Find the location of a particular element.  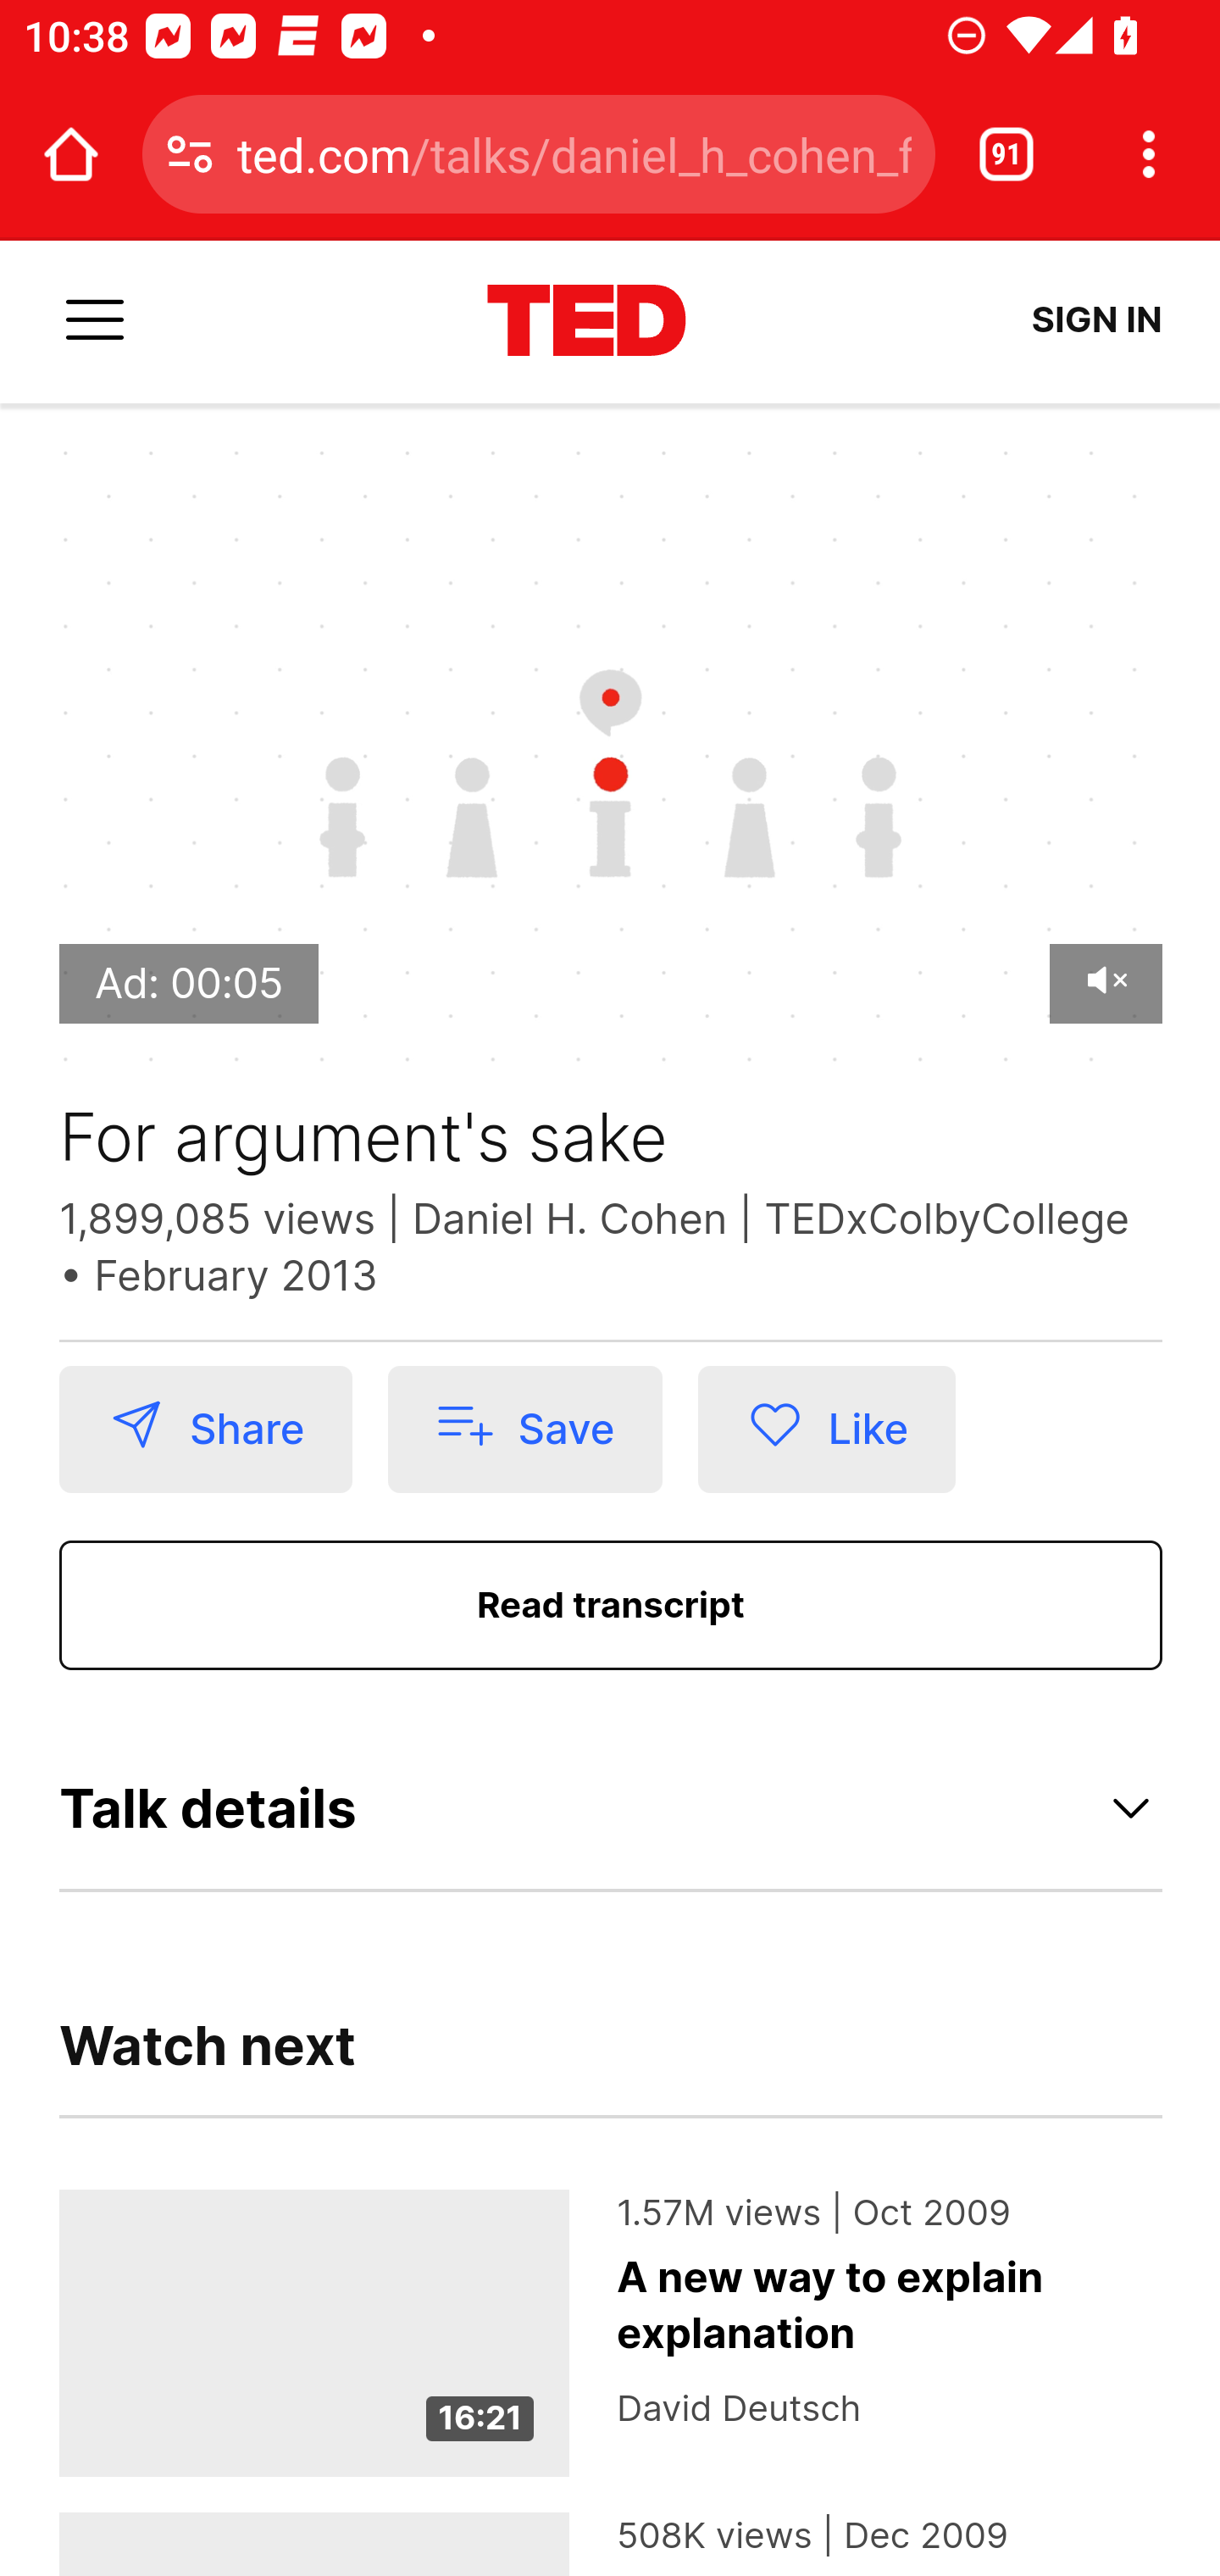

Play Video is located at coordinates (612, 763).